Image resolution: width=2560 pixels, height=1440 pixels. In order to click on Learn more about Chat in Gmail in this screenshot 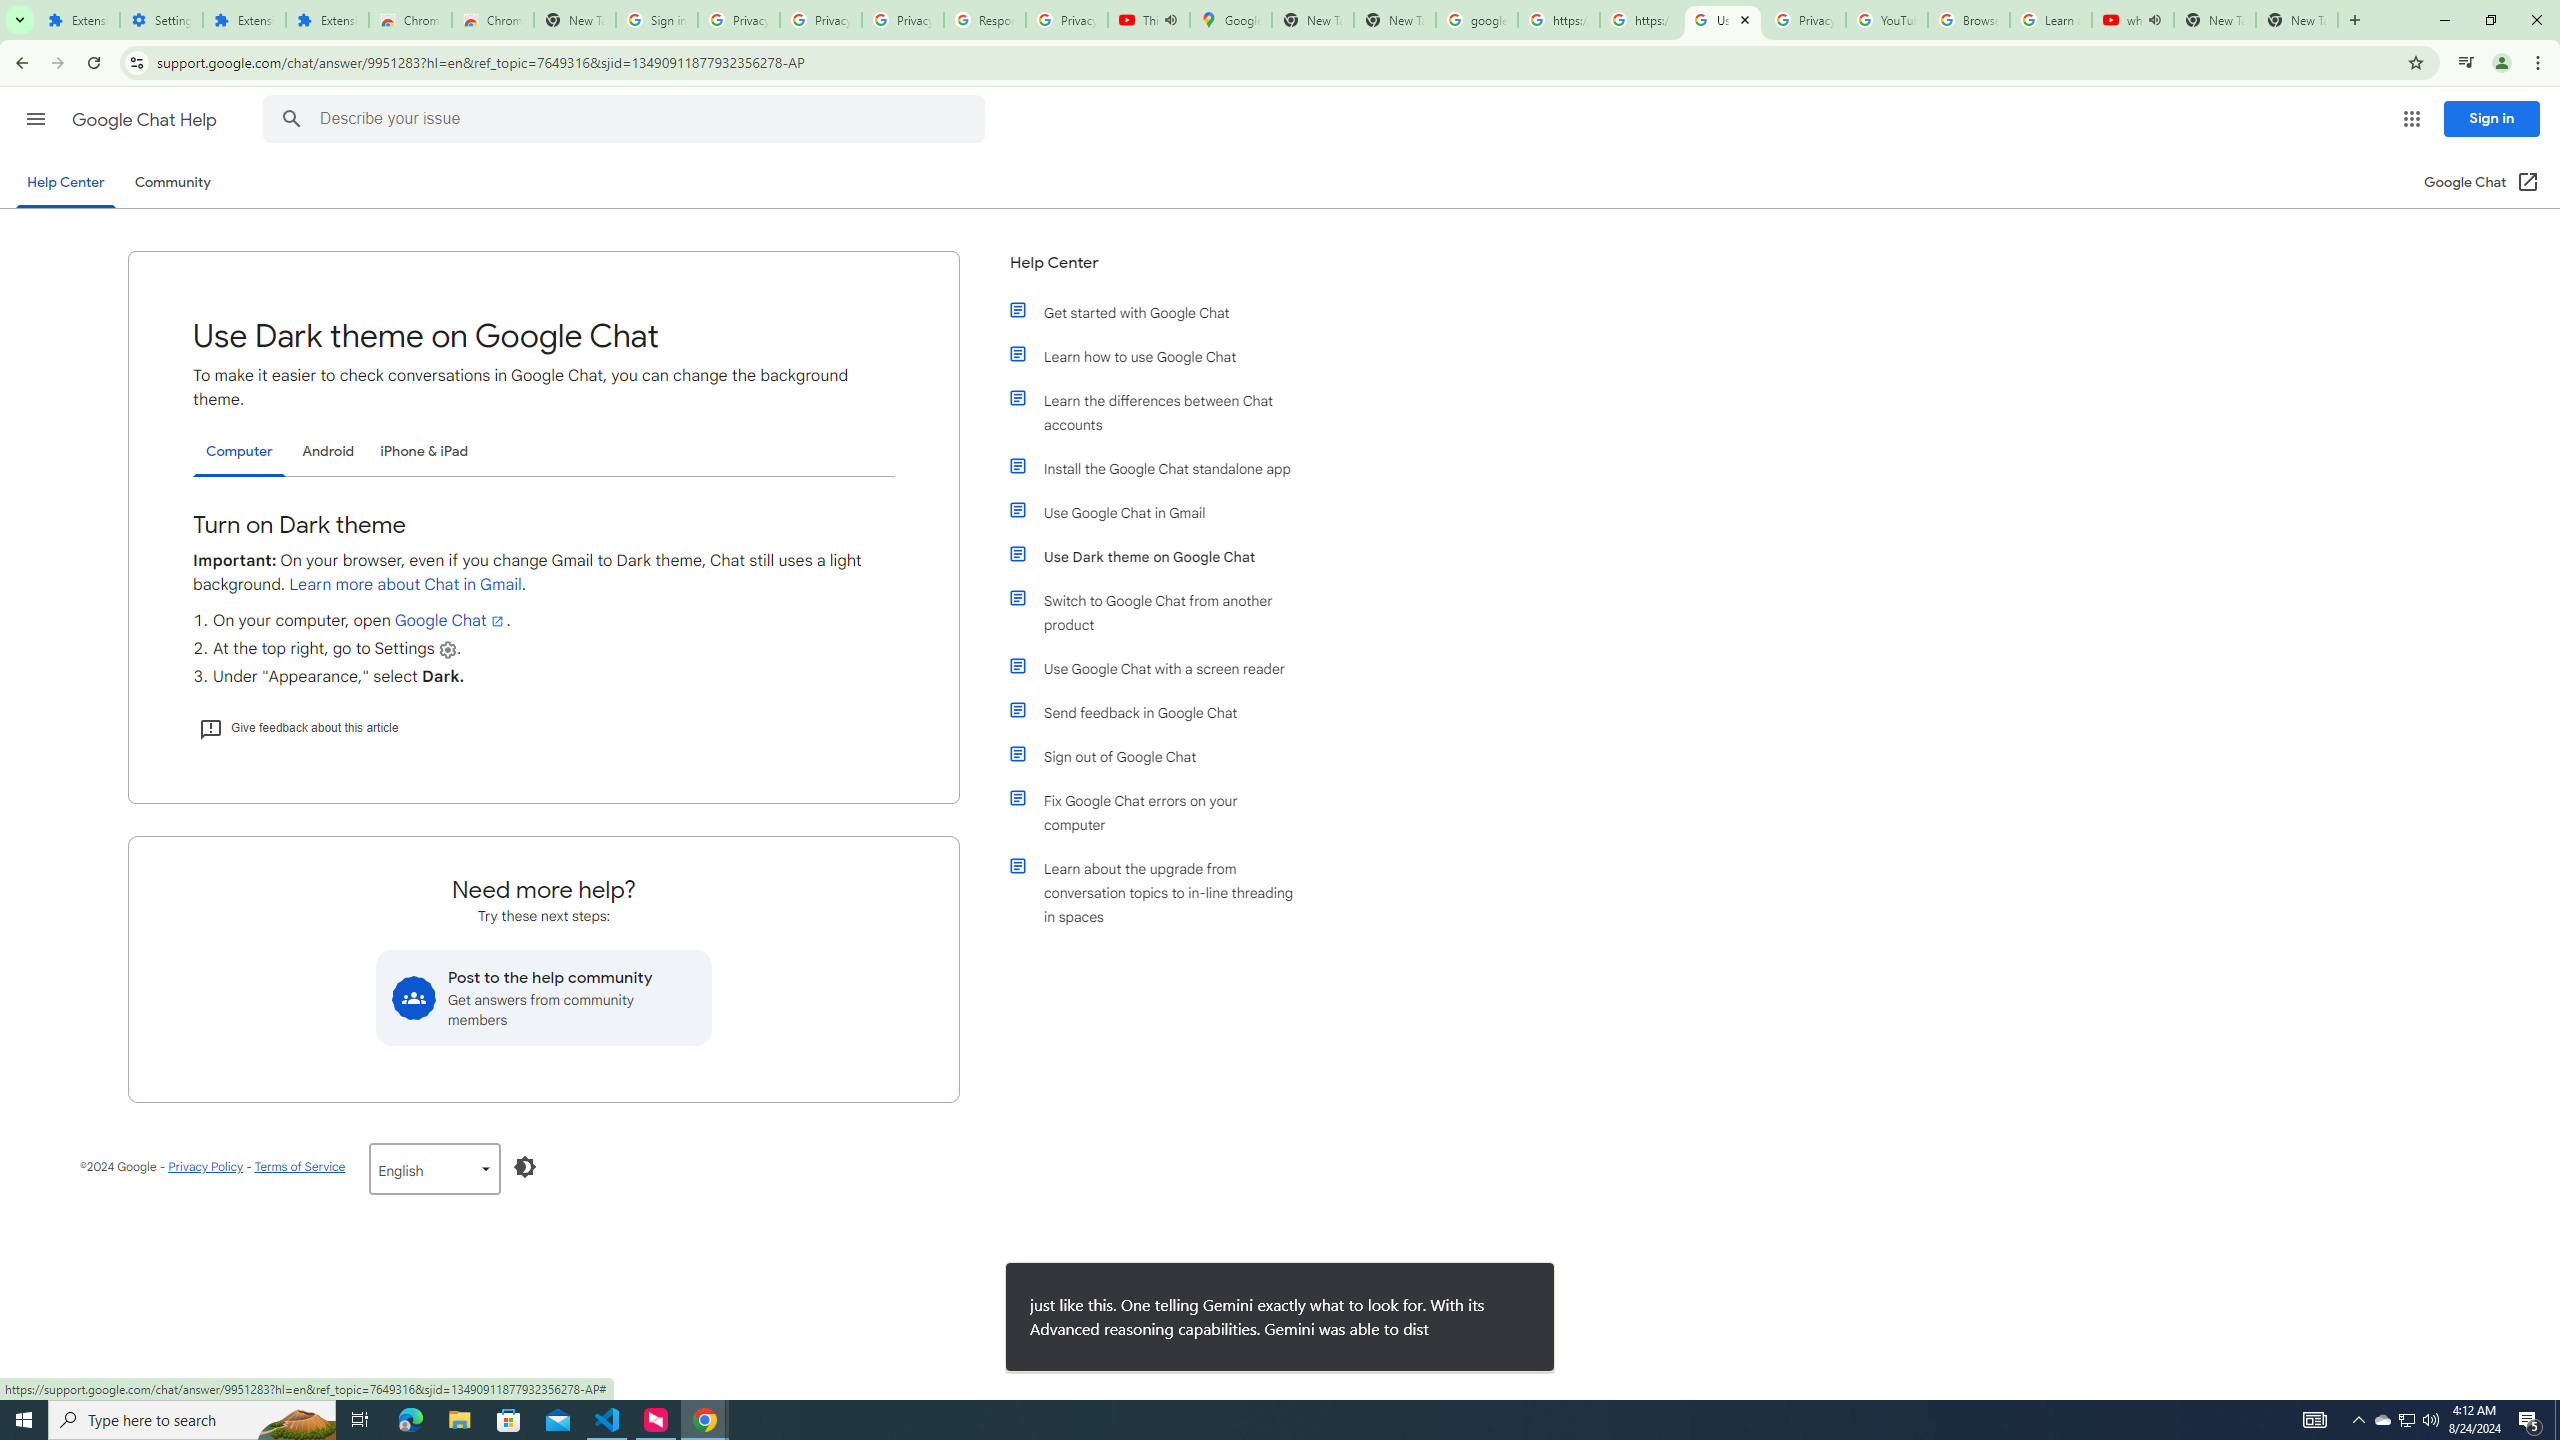, I will do `click(406, 584)`.